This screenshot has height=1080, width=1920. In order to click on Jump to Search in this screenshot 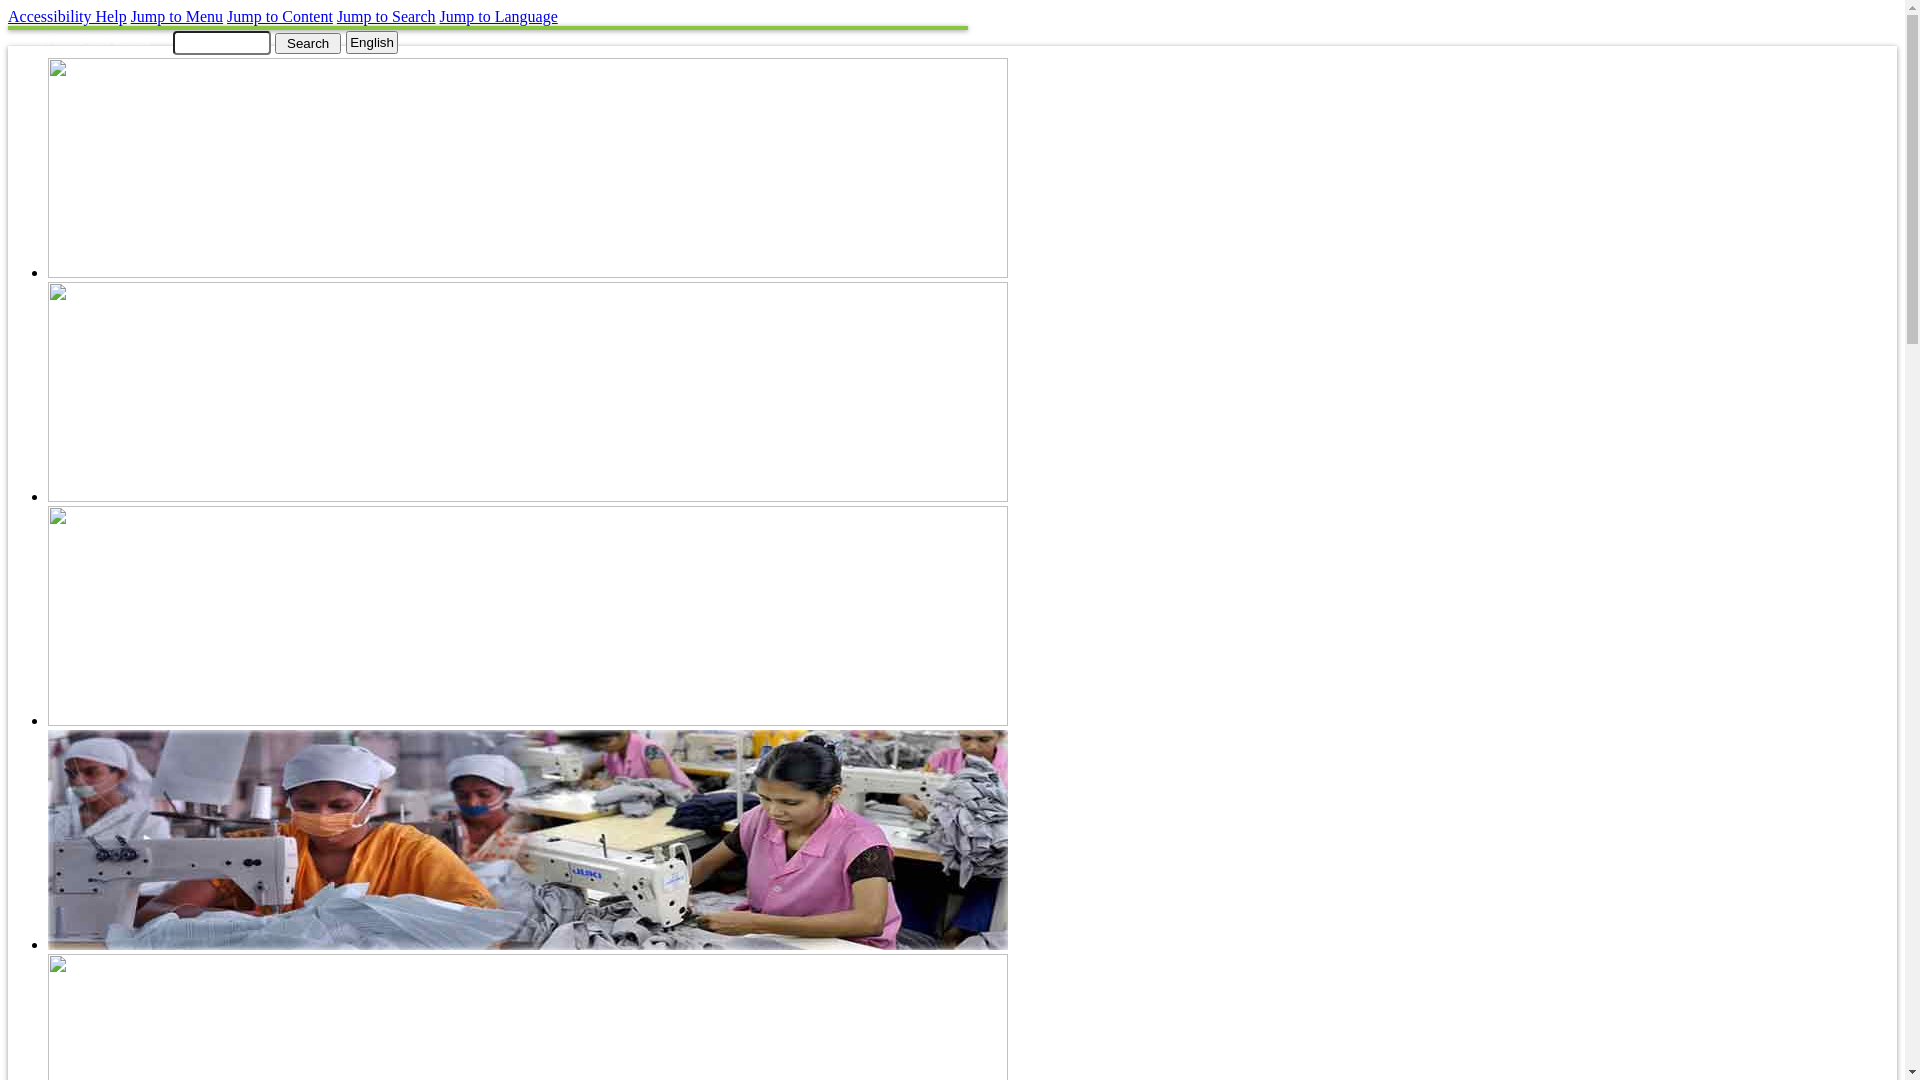, I will do `click(386, 16)`.